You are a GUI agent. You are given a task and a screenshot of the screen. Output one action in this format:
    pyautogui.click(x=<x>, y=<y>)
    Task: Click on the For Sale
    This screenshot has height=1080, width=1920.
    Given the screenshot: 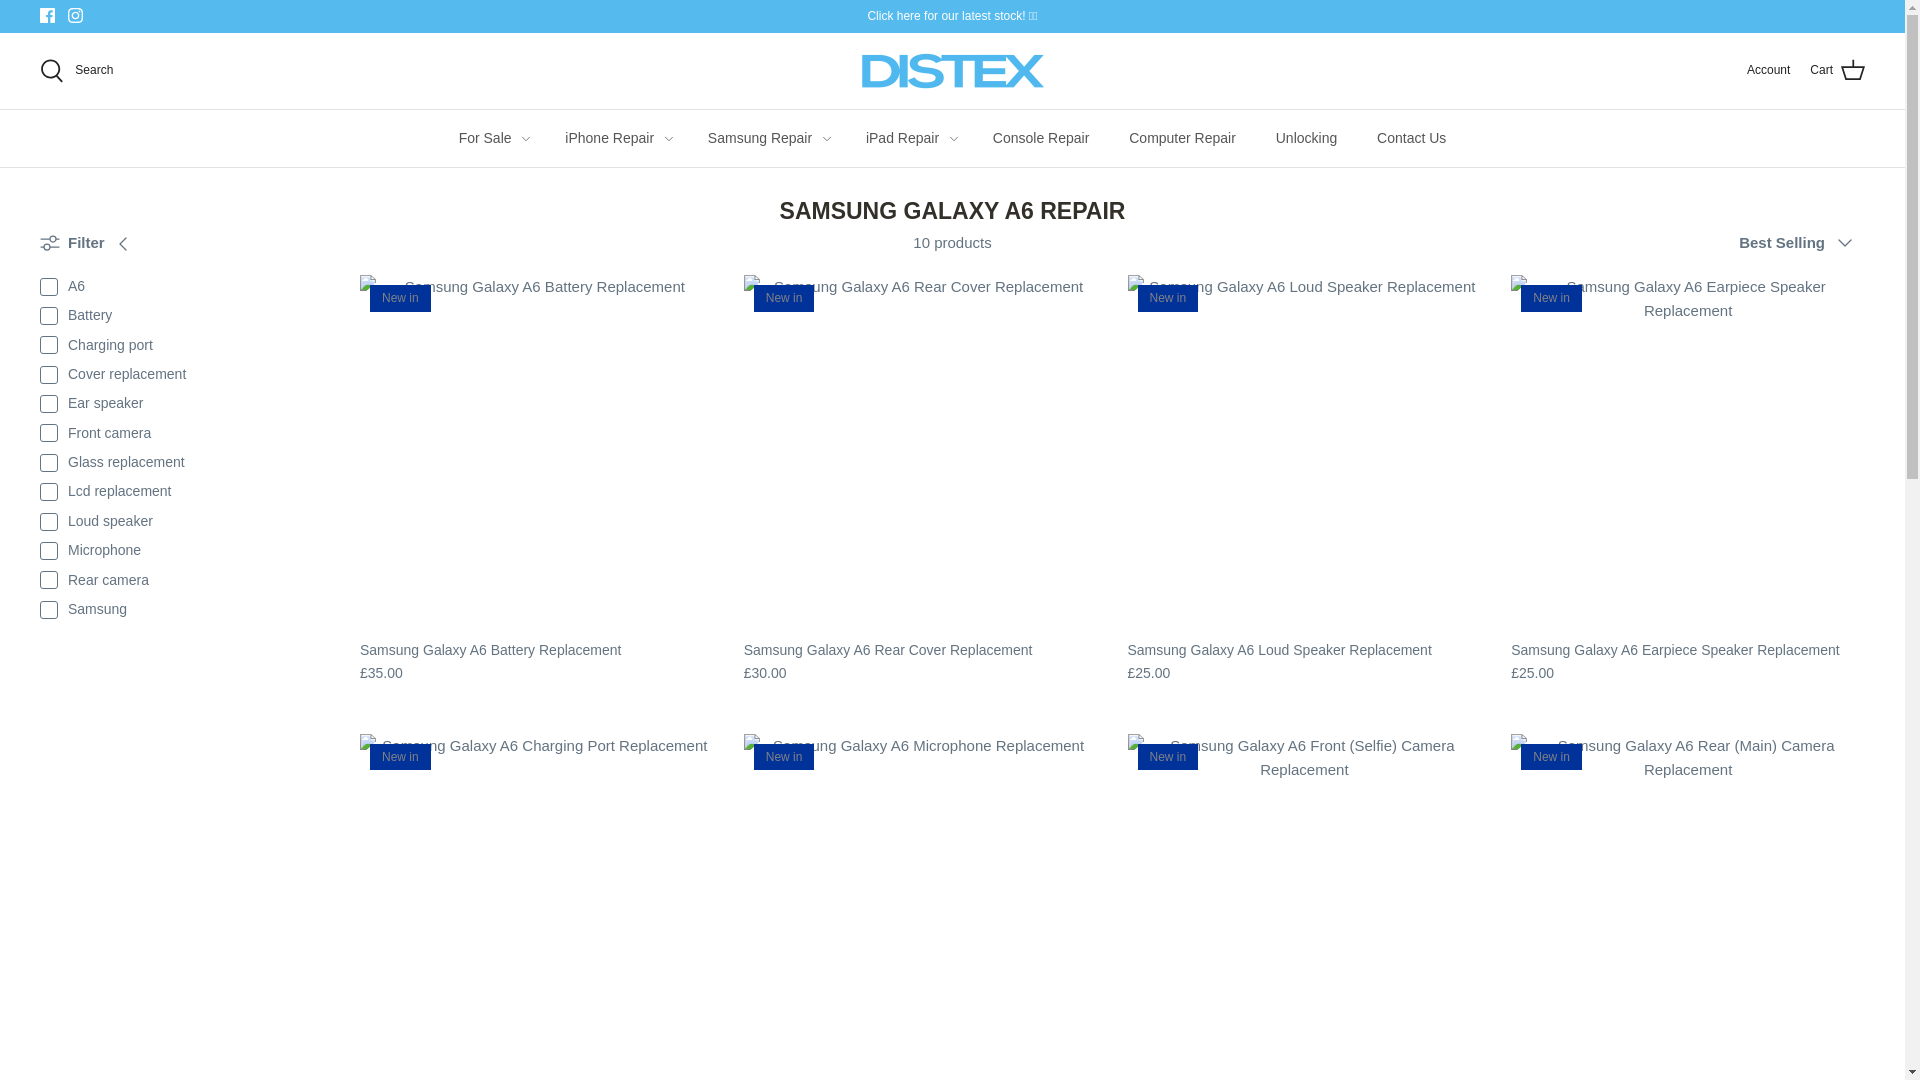 What is the action you would take?
    pyautogui.click(x=485, y=138)
    